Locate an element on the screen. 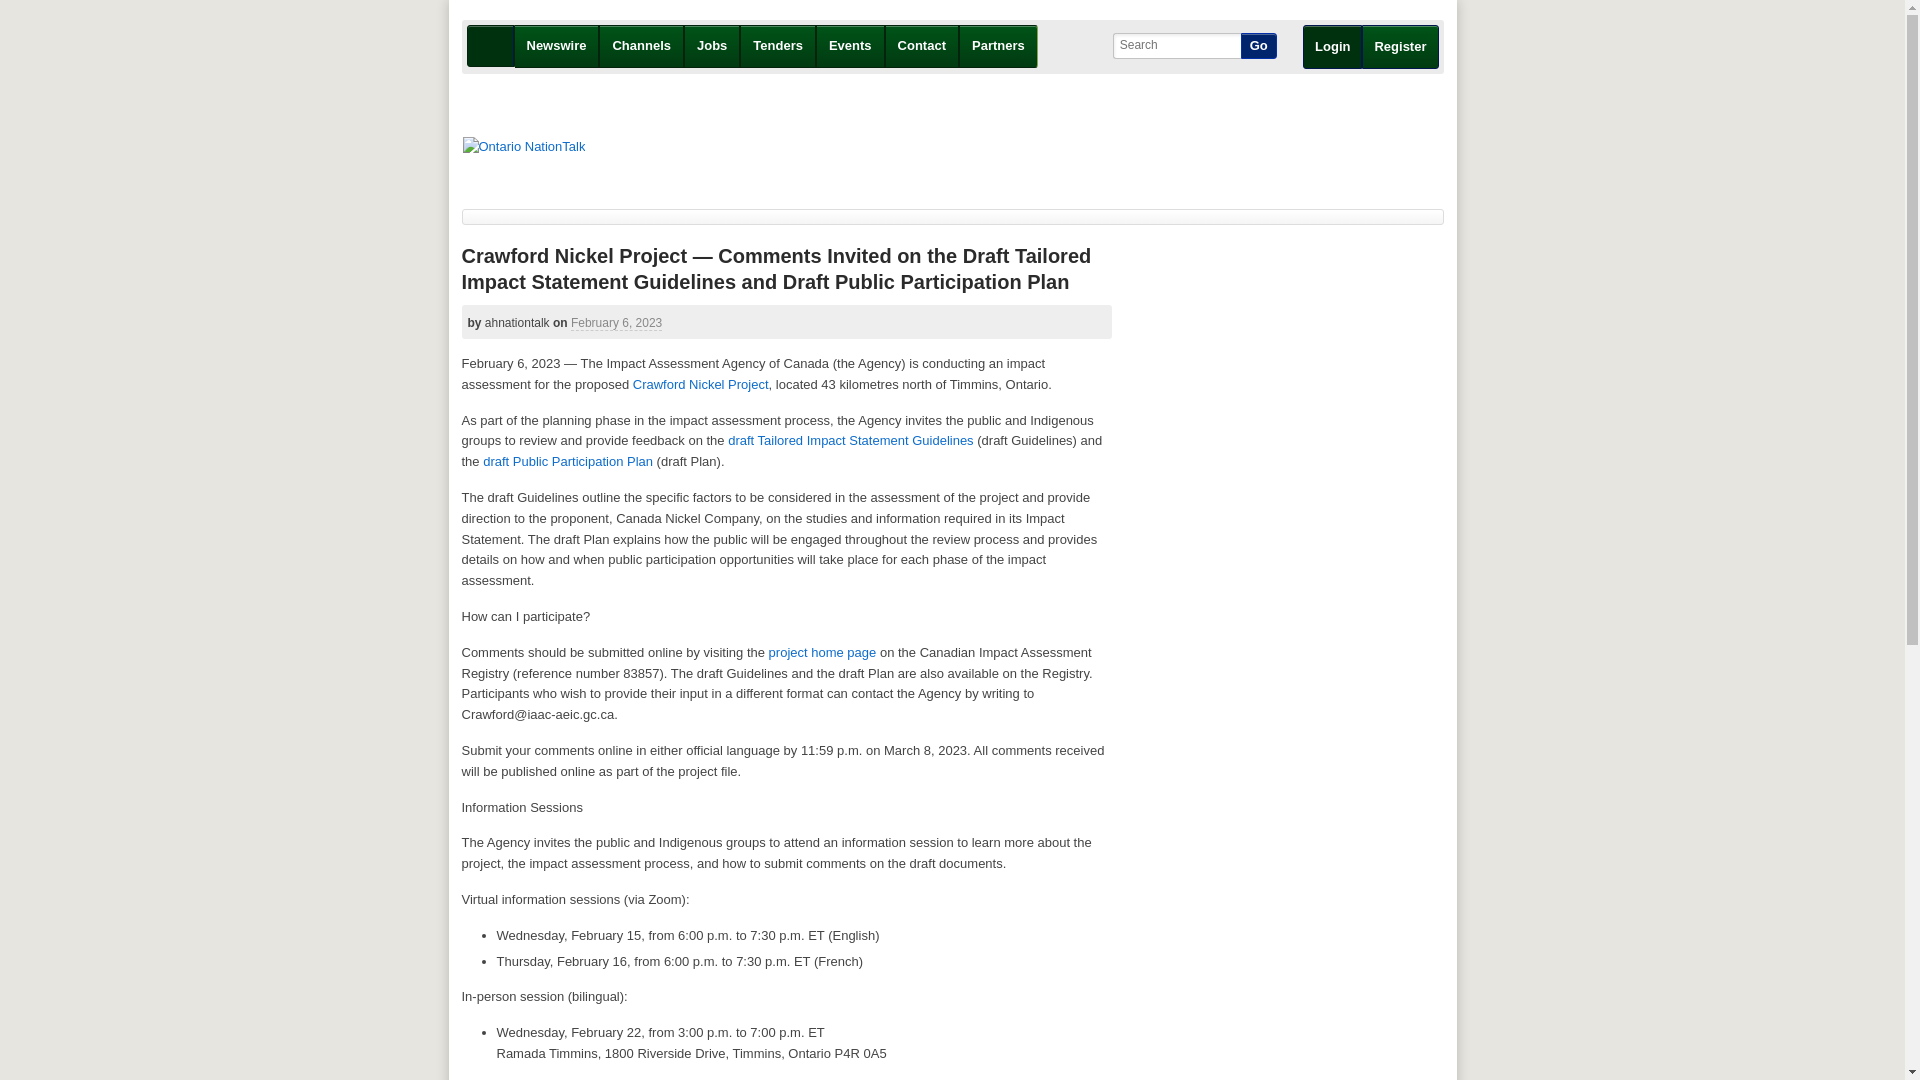  Tenders is located at coordinates (778, 46).